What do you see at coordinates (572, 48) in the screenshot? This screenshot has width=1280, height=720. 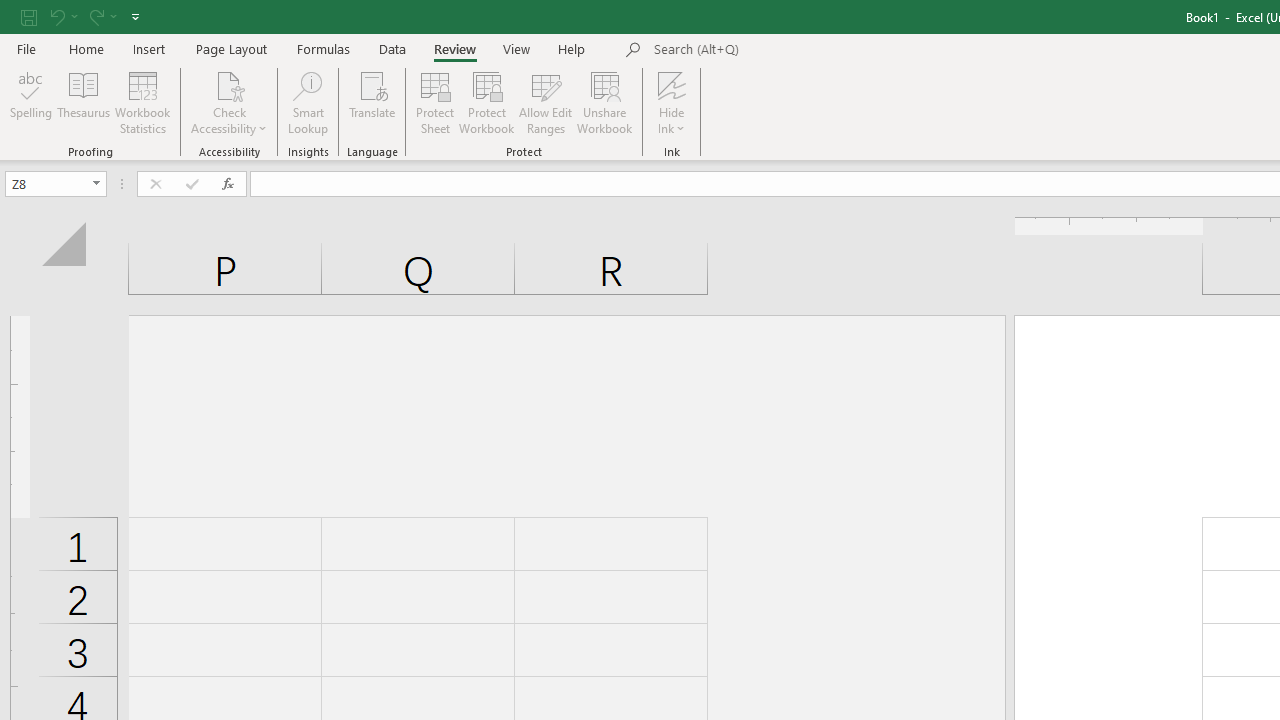 I see `Help` at bounding box center [572, 48].